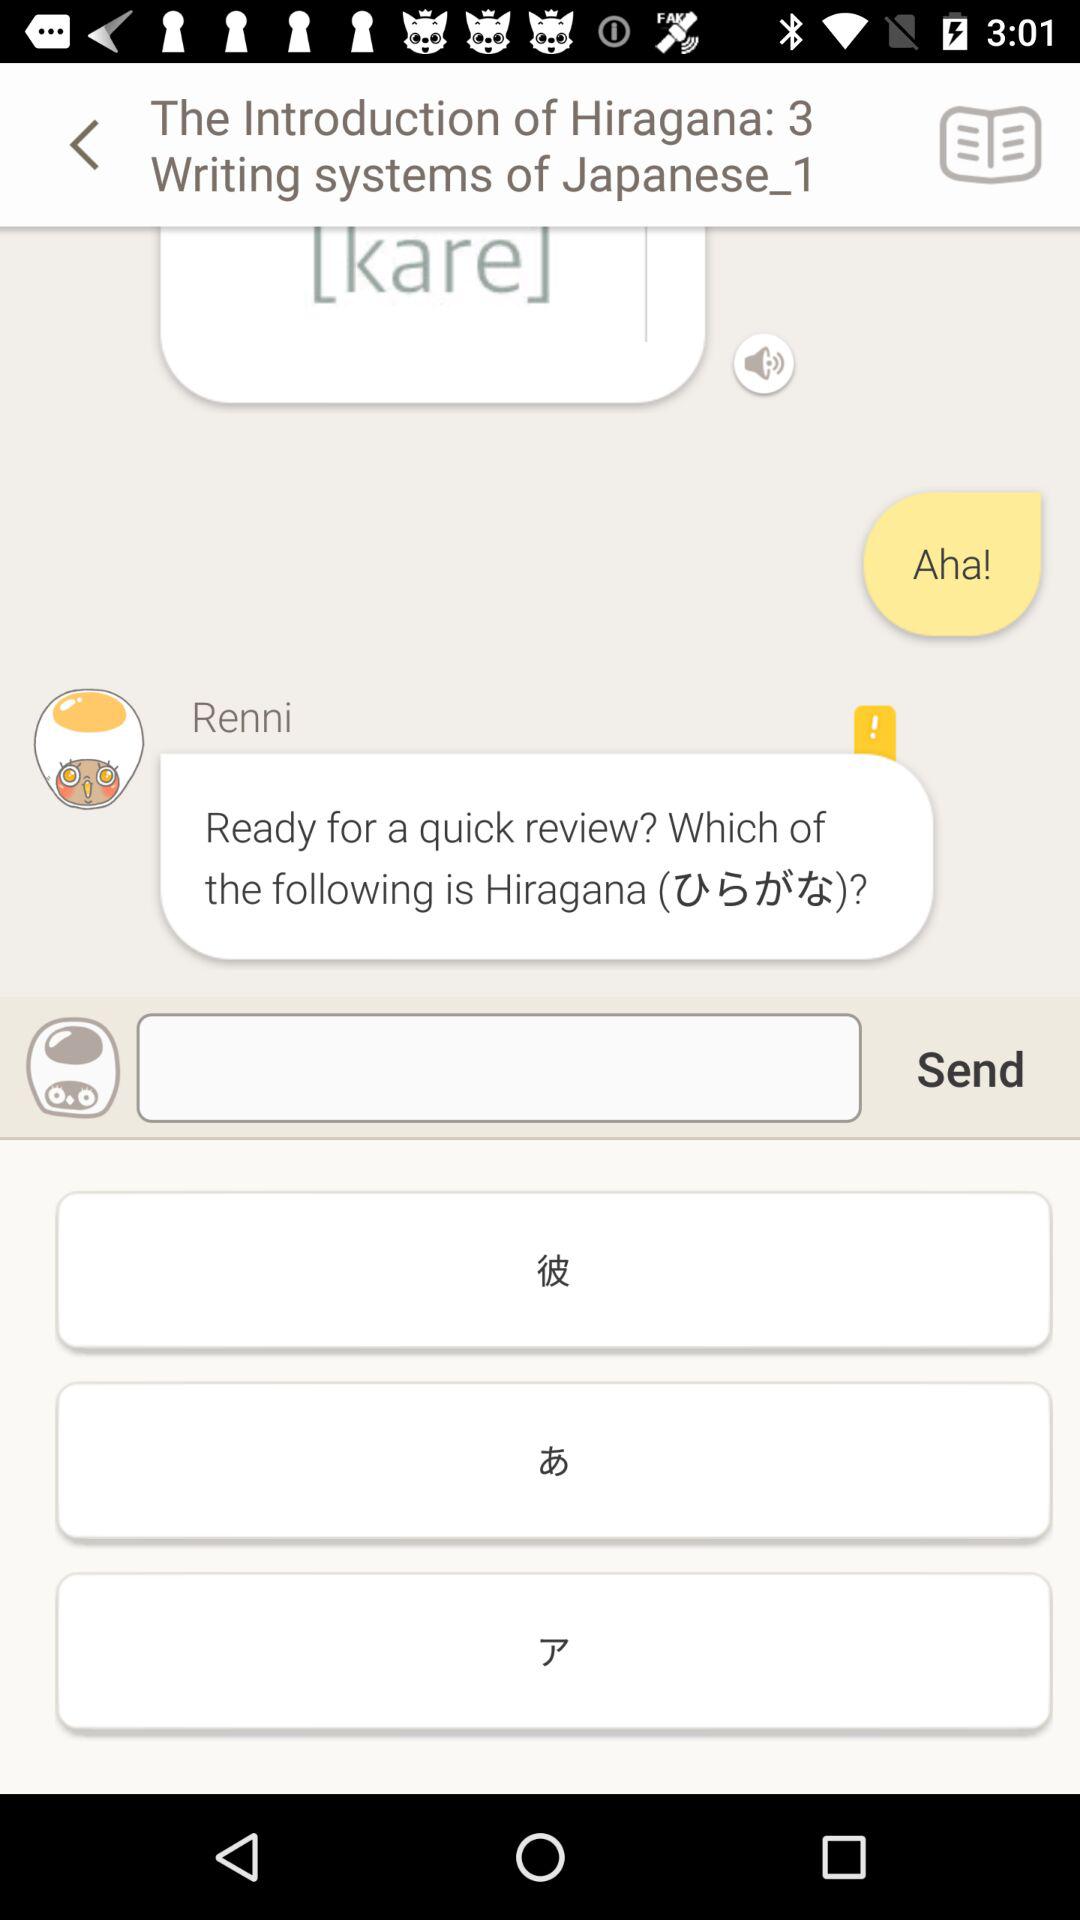 The image size is (1080, 1920). What do you see at coordinates (554, 1650) in the screenshot?
I see `select the last text` at bounding box center [554, 1650].